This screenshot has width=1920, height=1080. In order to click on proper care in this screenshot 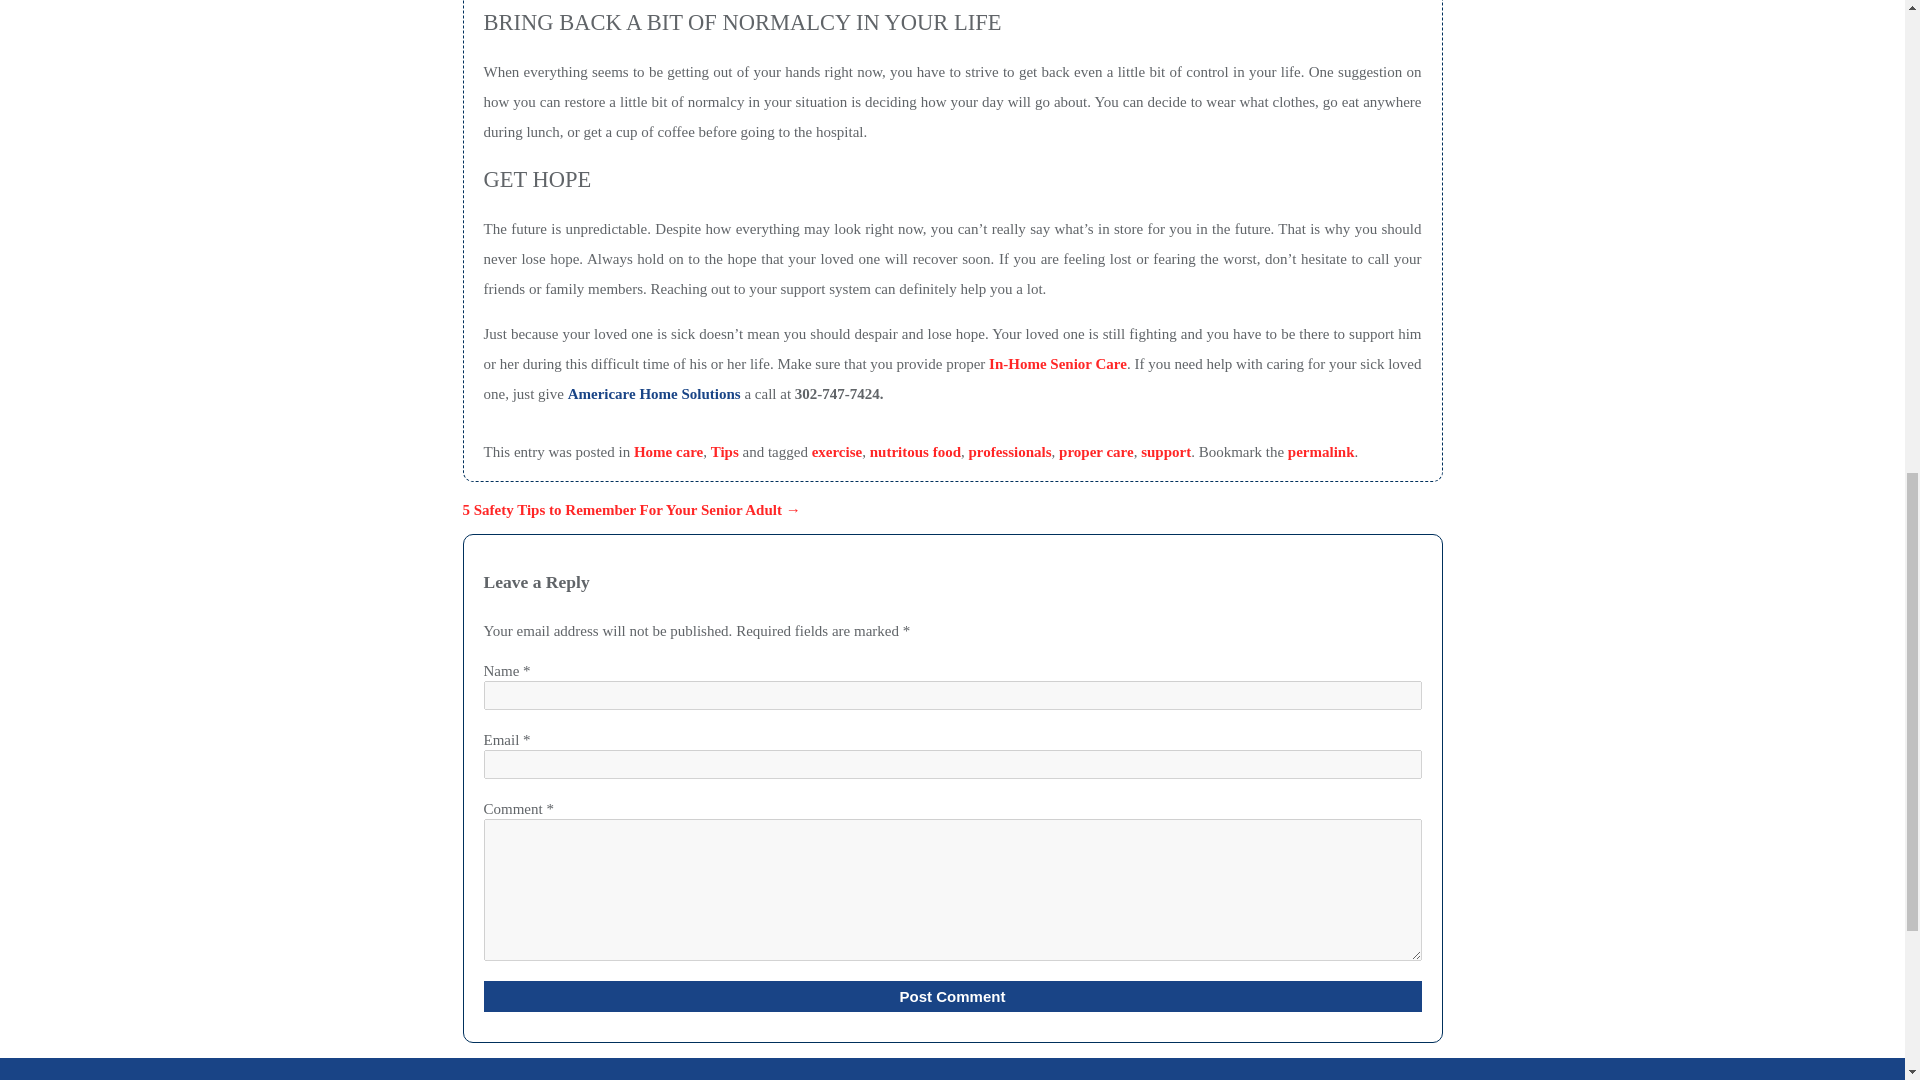, I will do `click(1096, 452)`.